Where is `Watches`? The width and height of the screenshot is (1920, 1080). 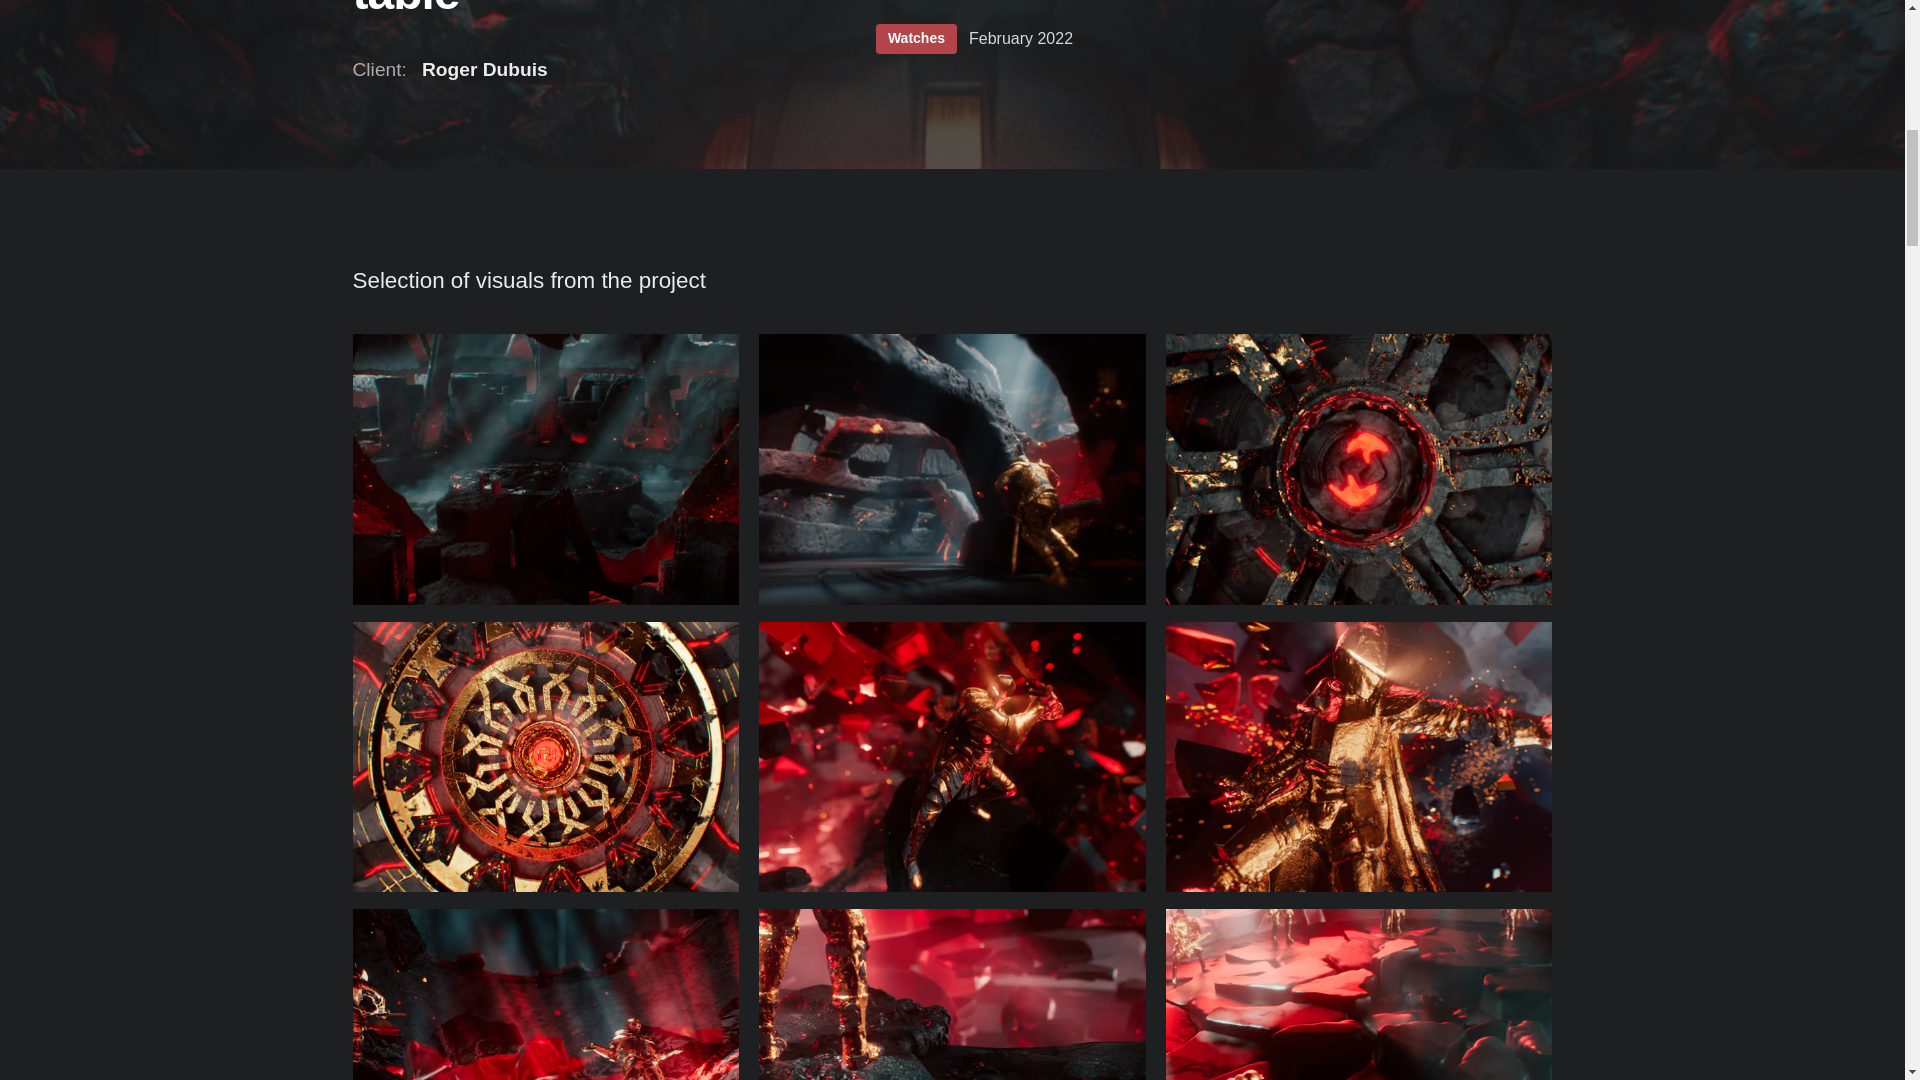 Watches is located at coordinates (916, 43).